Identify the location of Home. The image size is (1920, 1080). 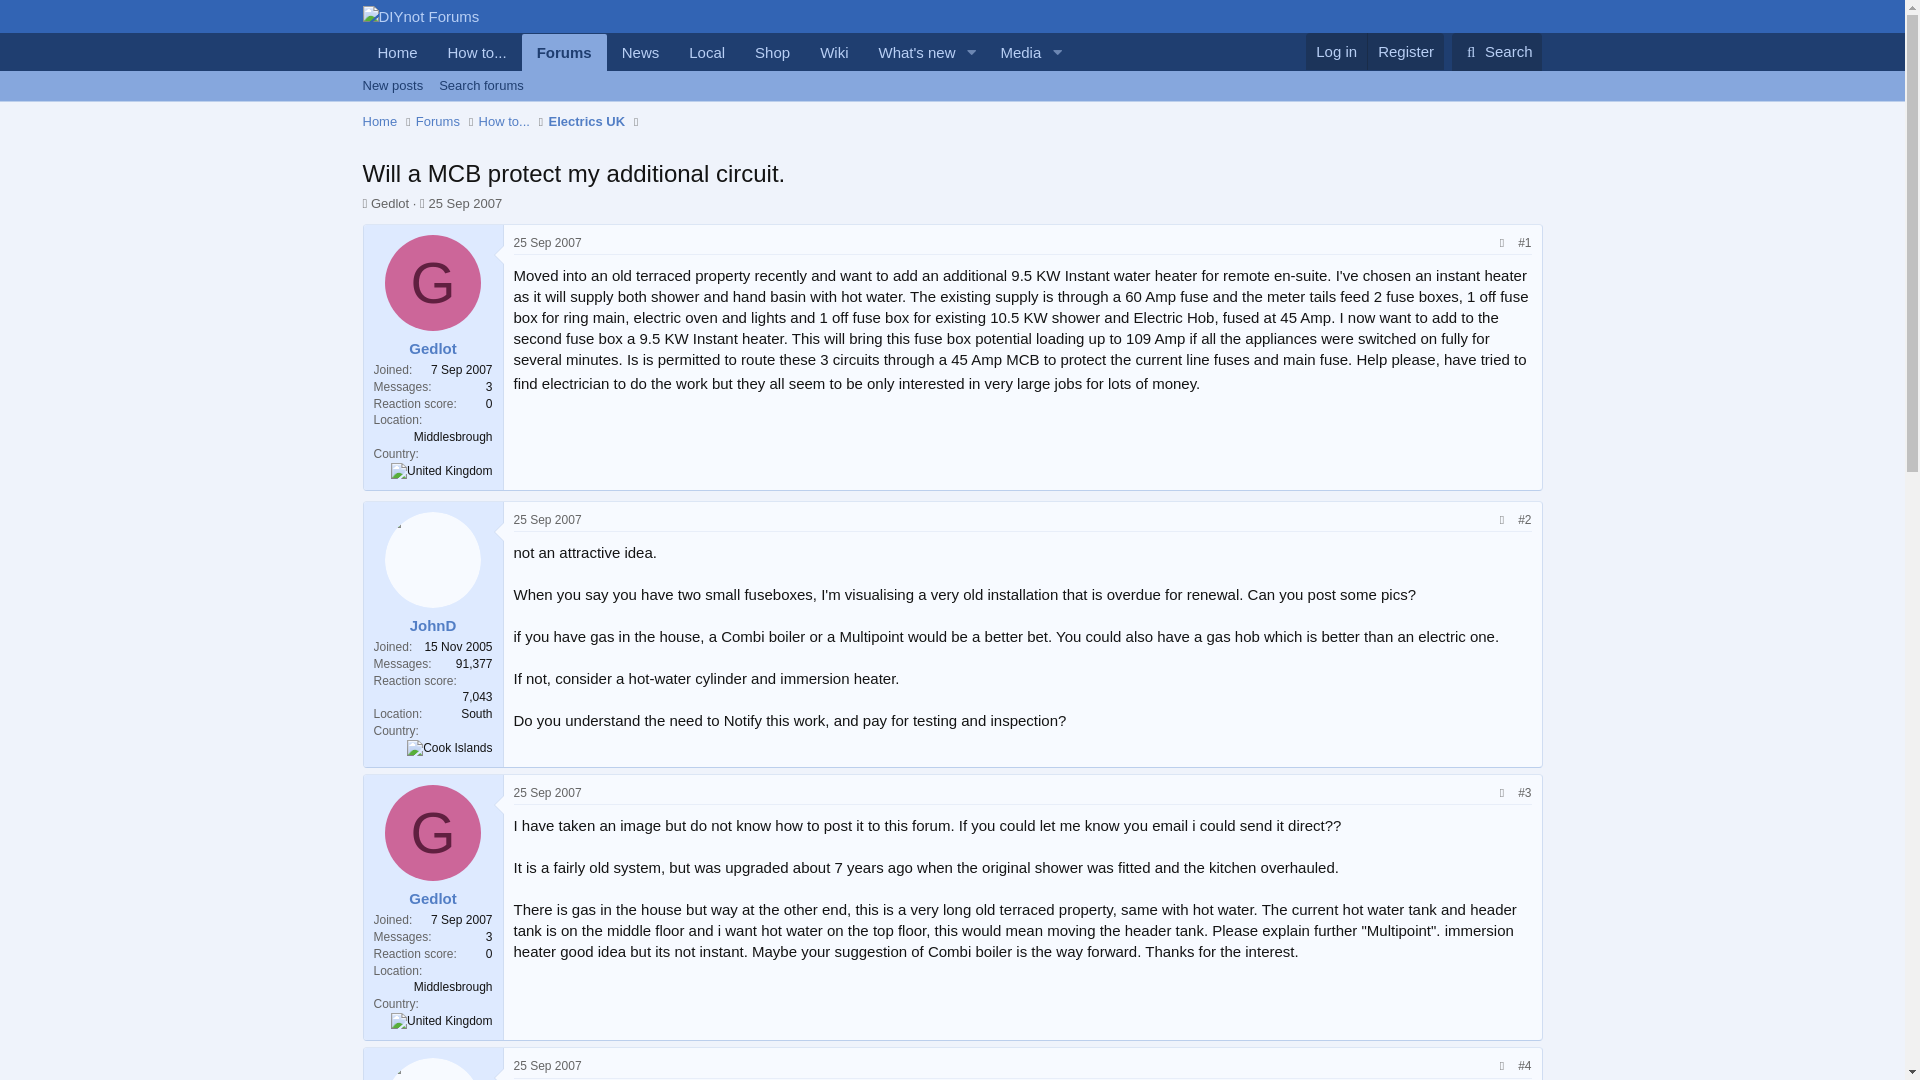
(716, 52).